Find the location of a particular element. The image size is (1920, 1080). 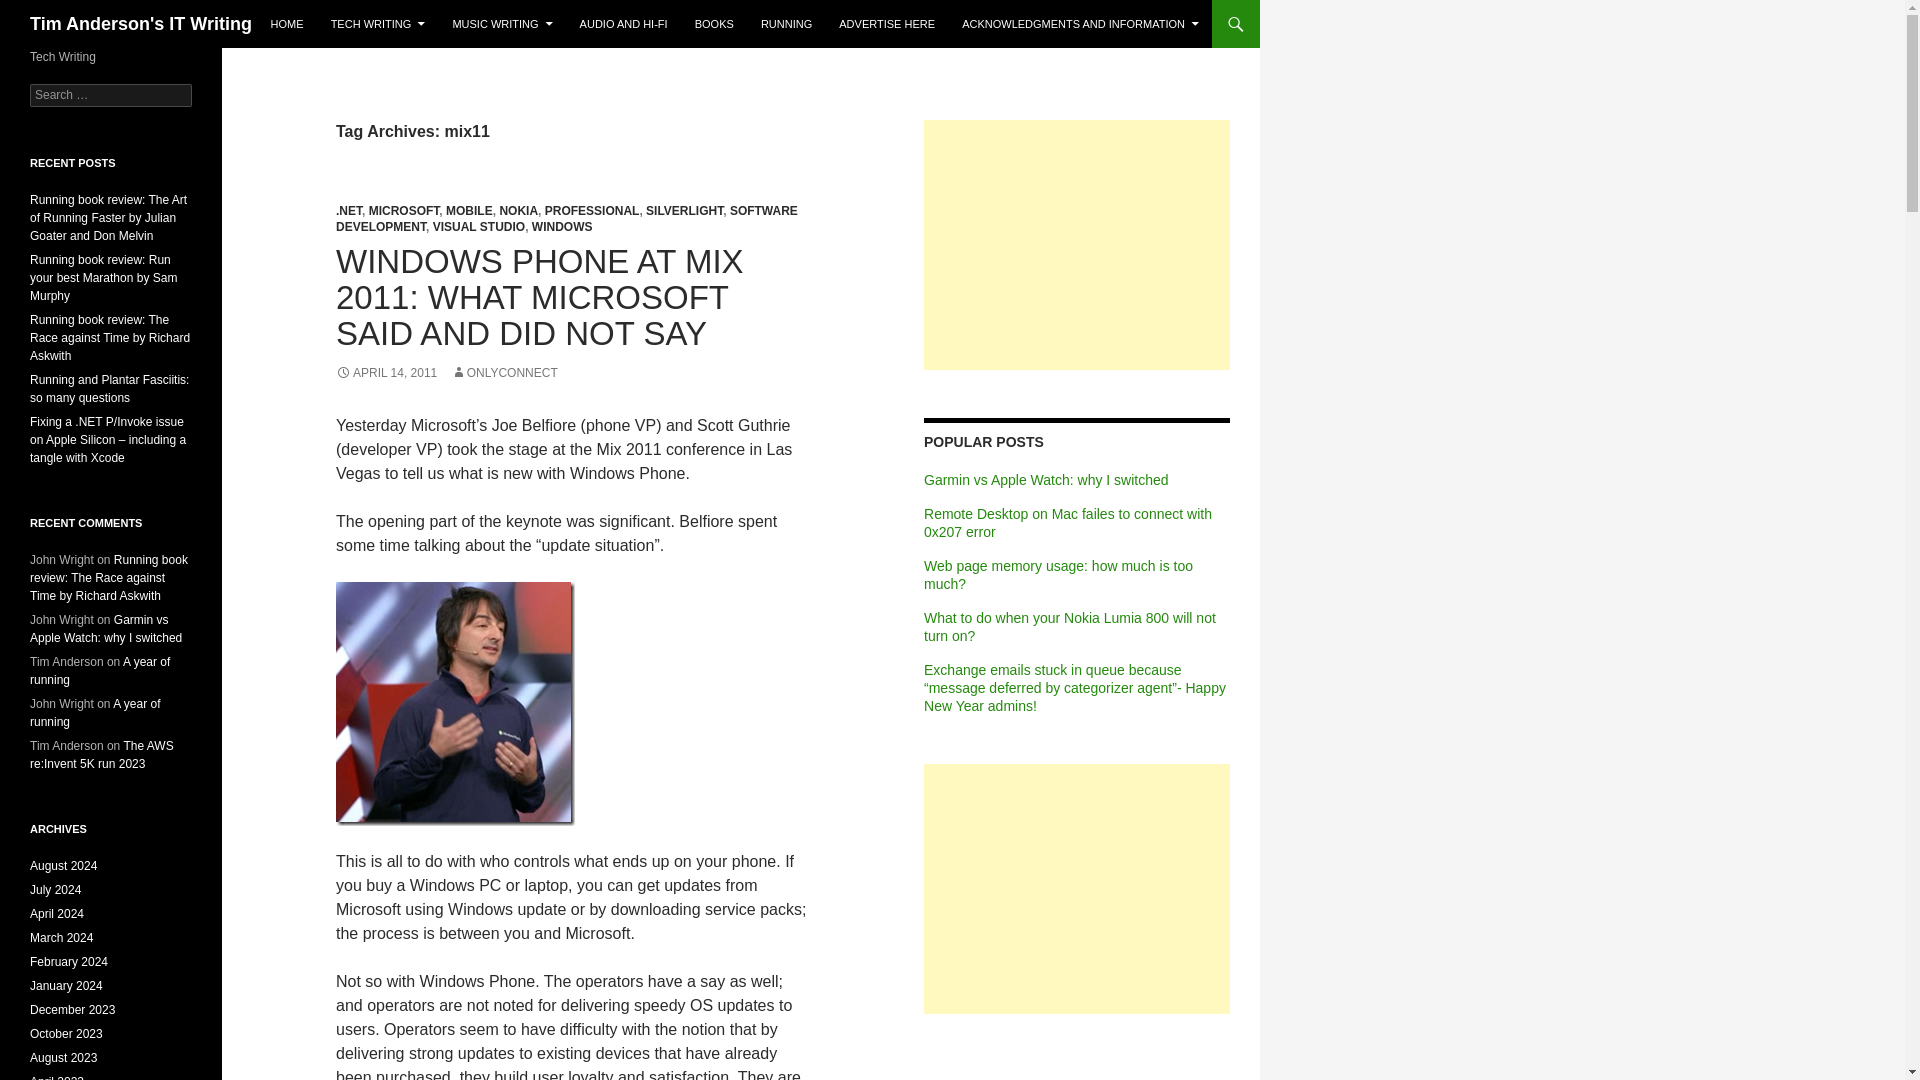

MICROSOFT is located at coordinates (404, 211).